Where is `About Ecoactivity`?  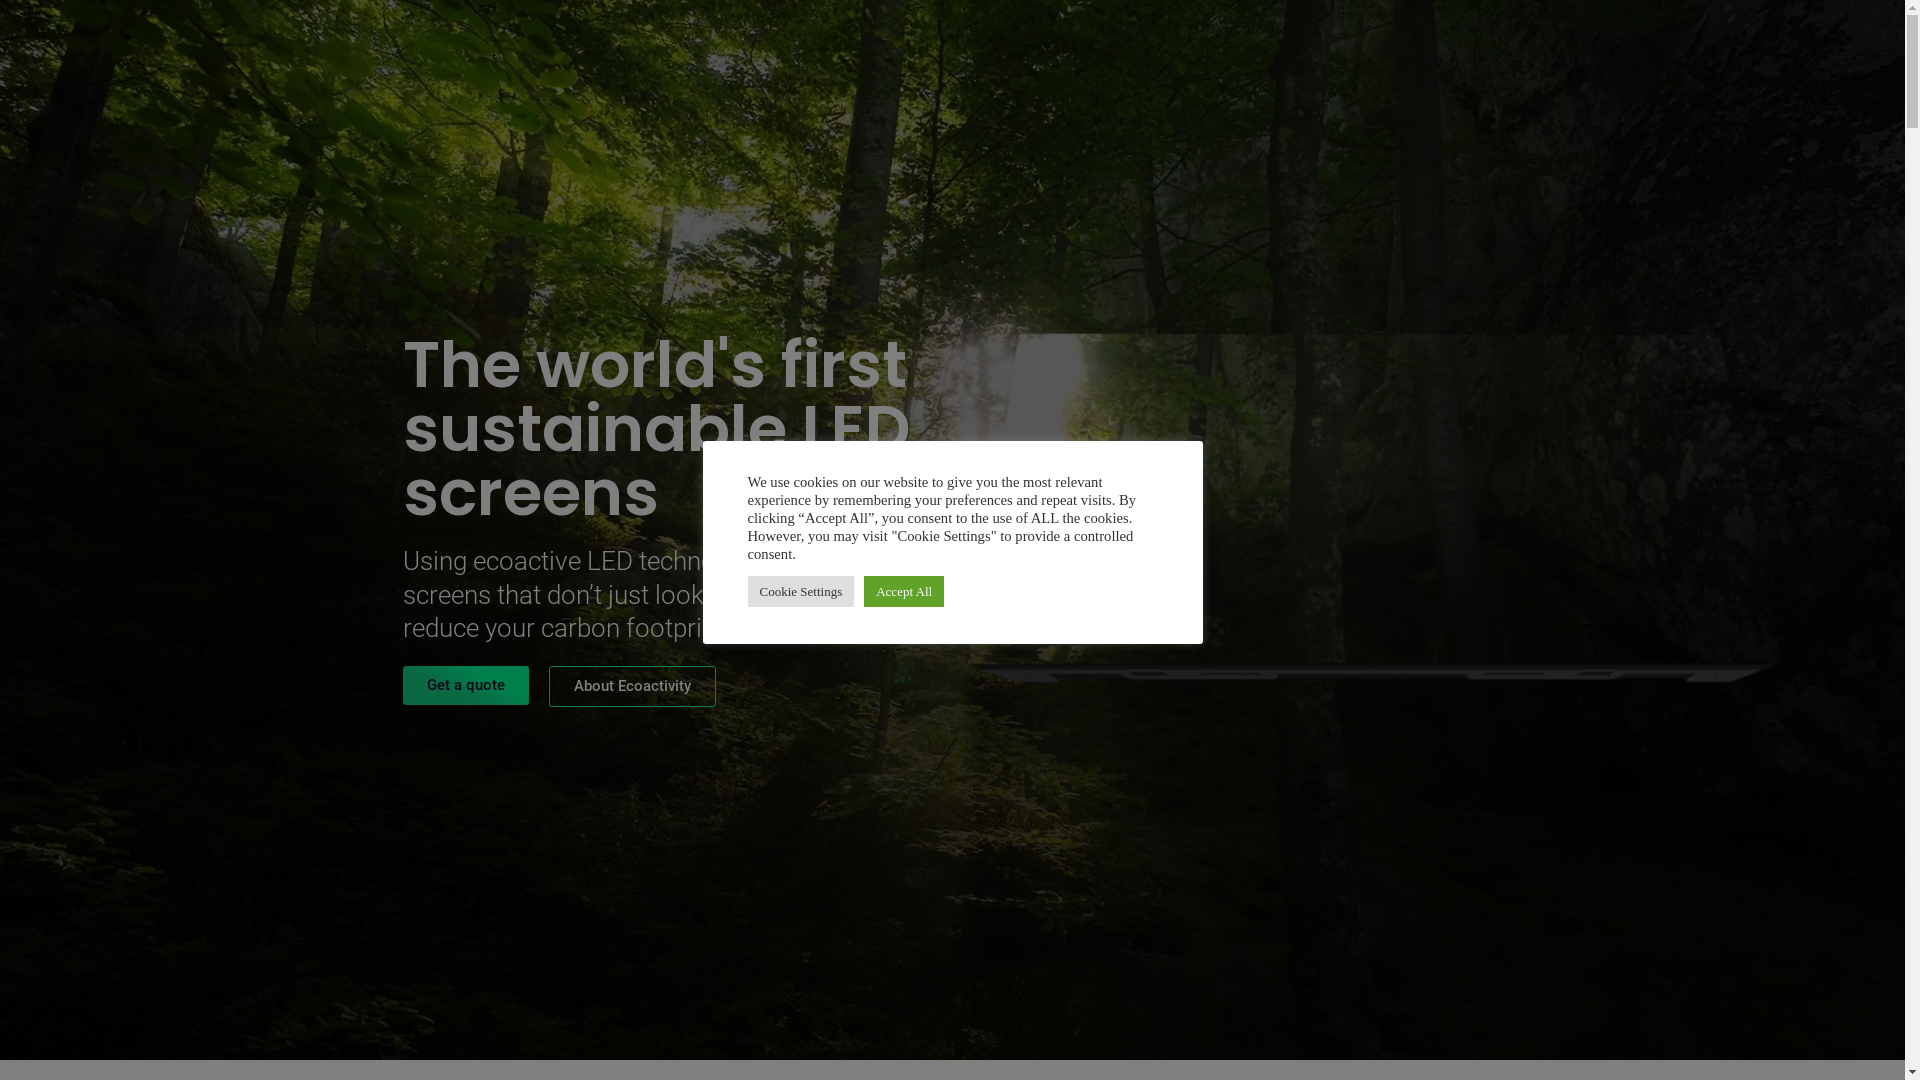
About Ecoactivity is located at coordinates (632, 686).